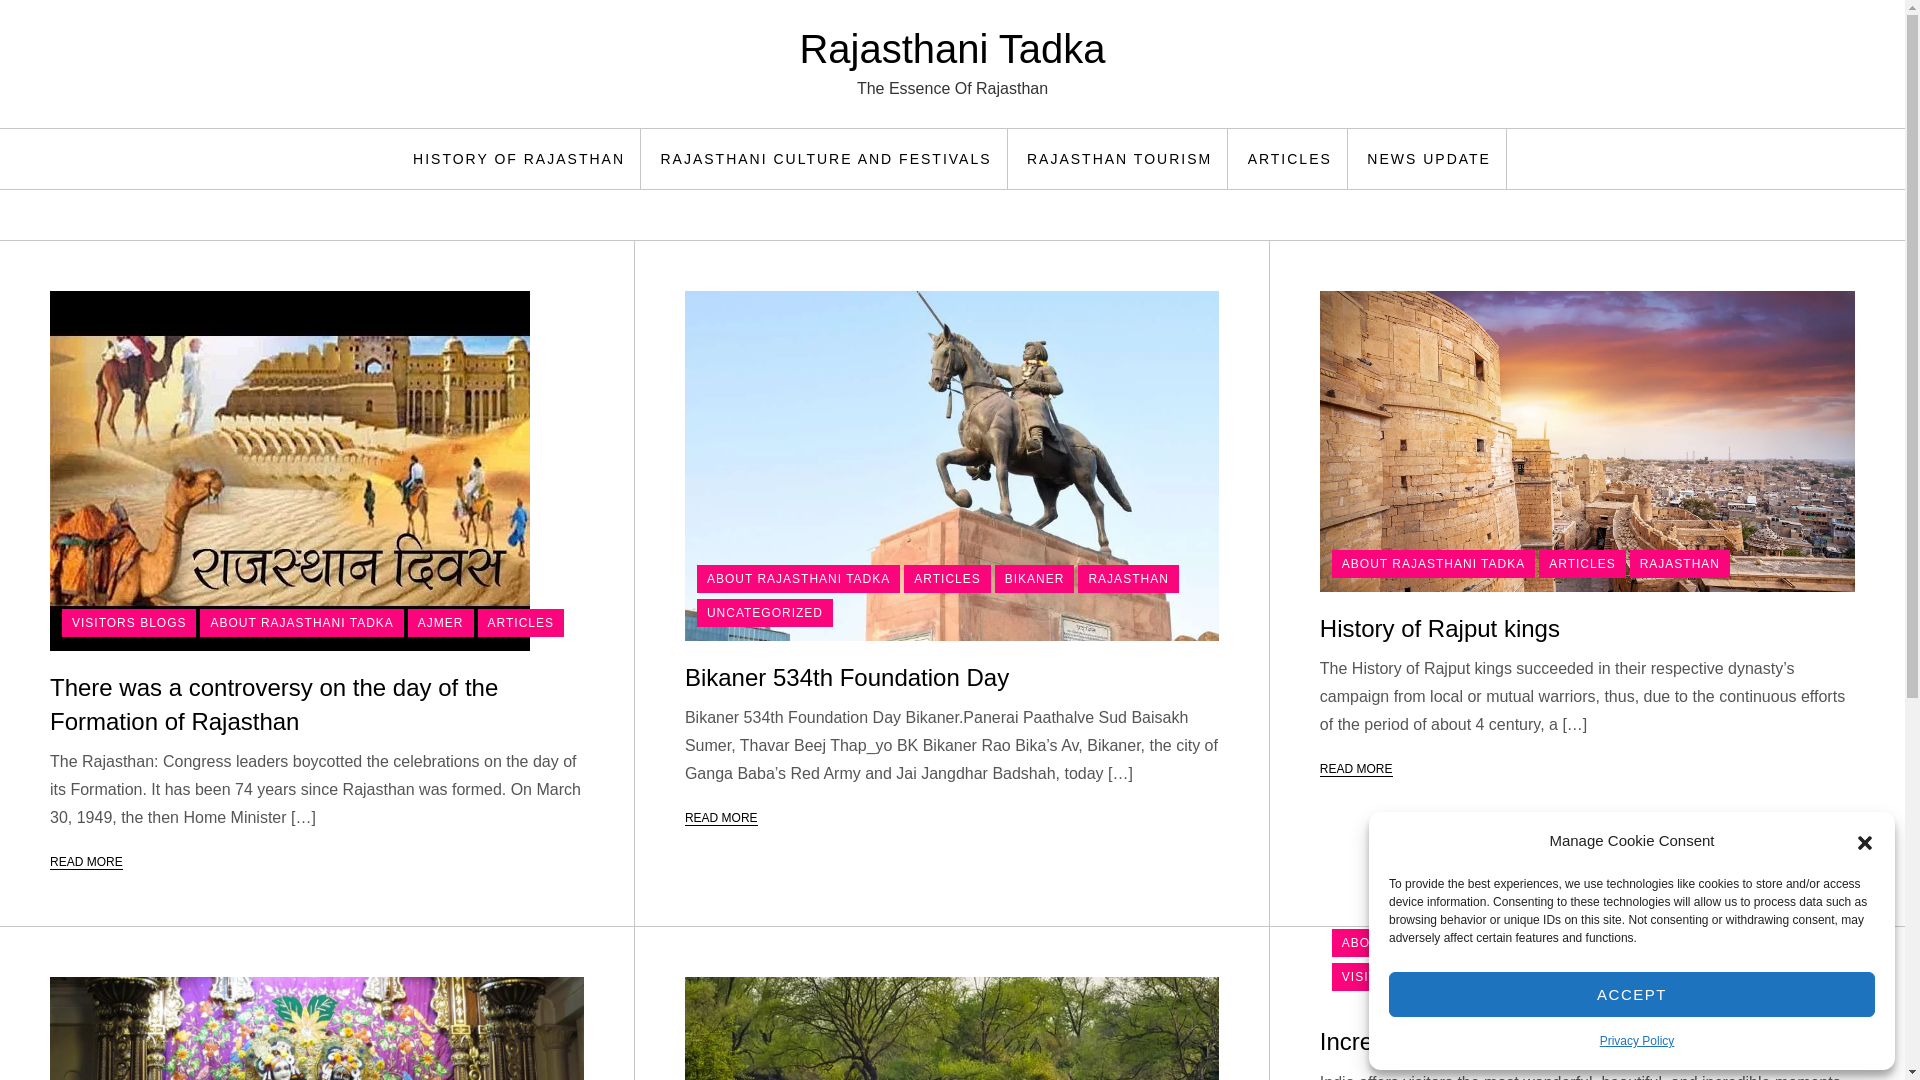 The image size is (1920, 1080). I want to click on AJMER, so click(440, 623).